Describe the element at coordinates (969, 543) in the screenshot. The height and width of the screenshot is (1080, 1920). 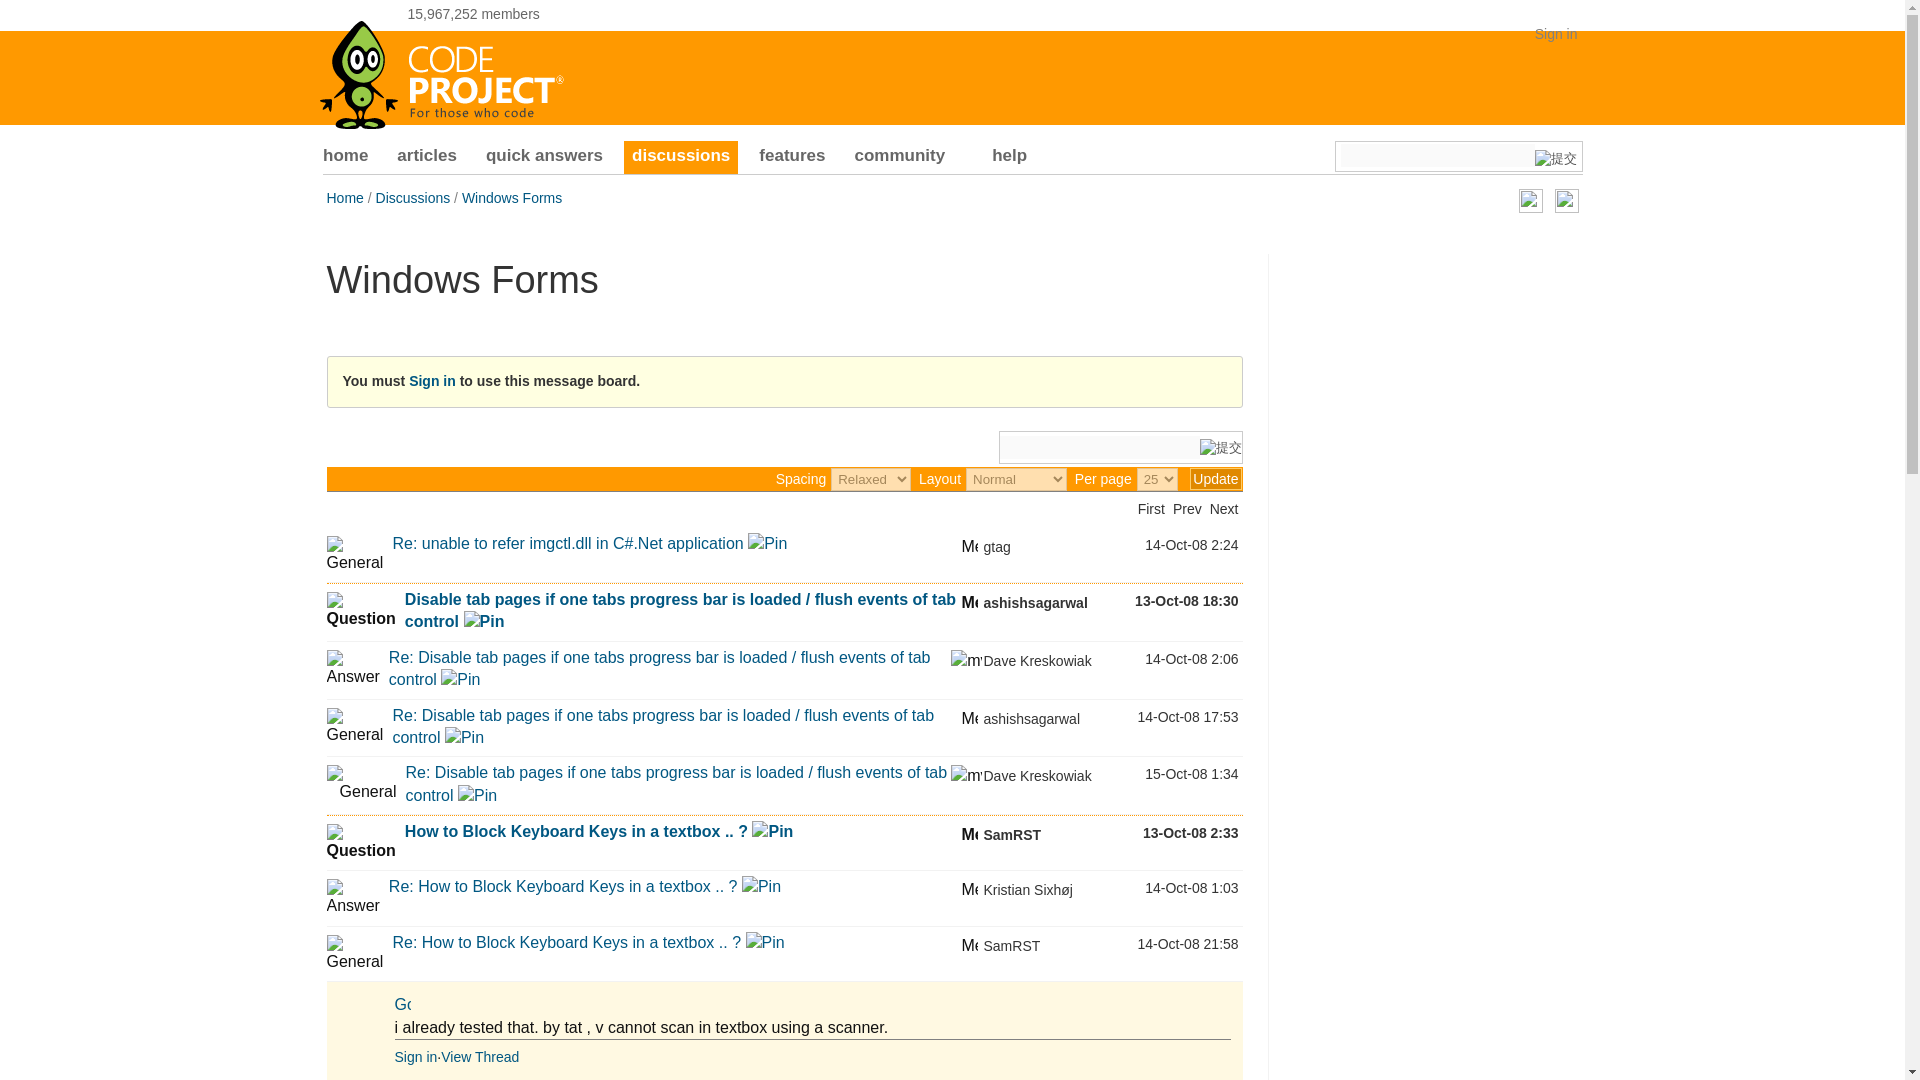
I see `Member` at that location.